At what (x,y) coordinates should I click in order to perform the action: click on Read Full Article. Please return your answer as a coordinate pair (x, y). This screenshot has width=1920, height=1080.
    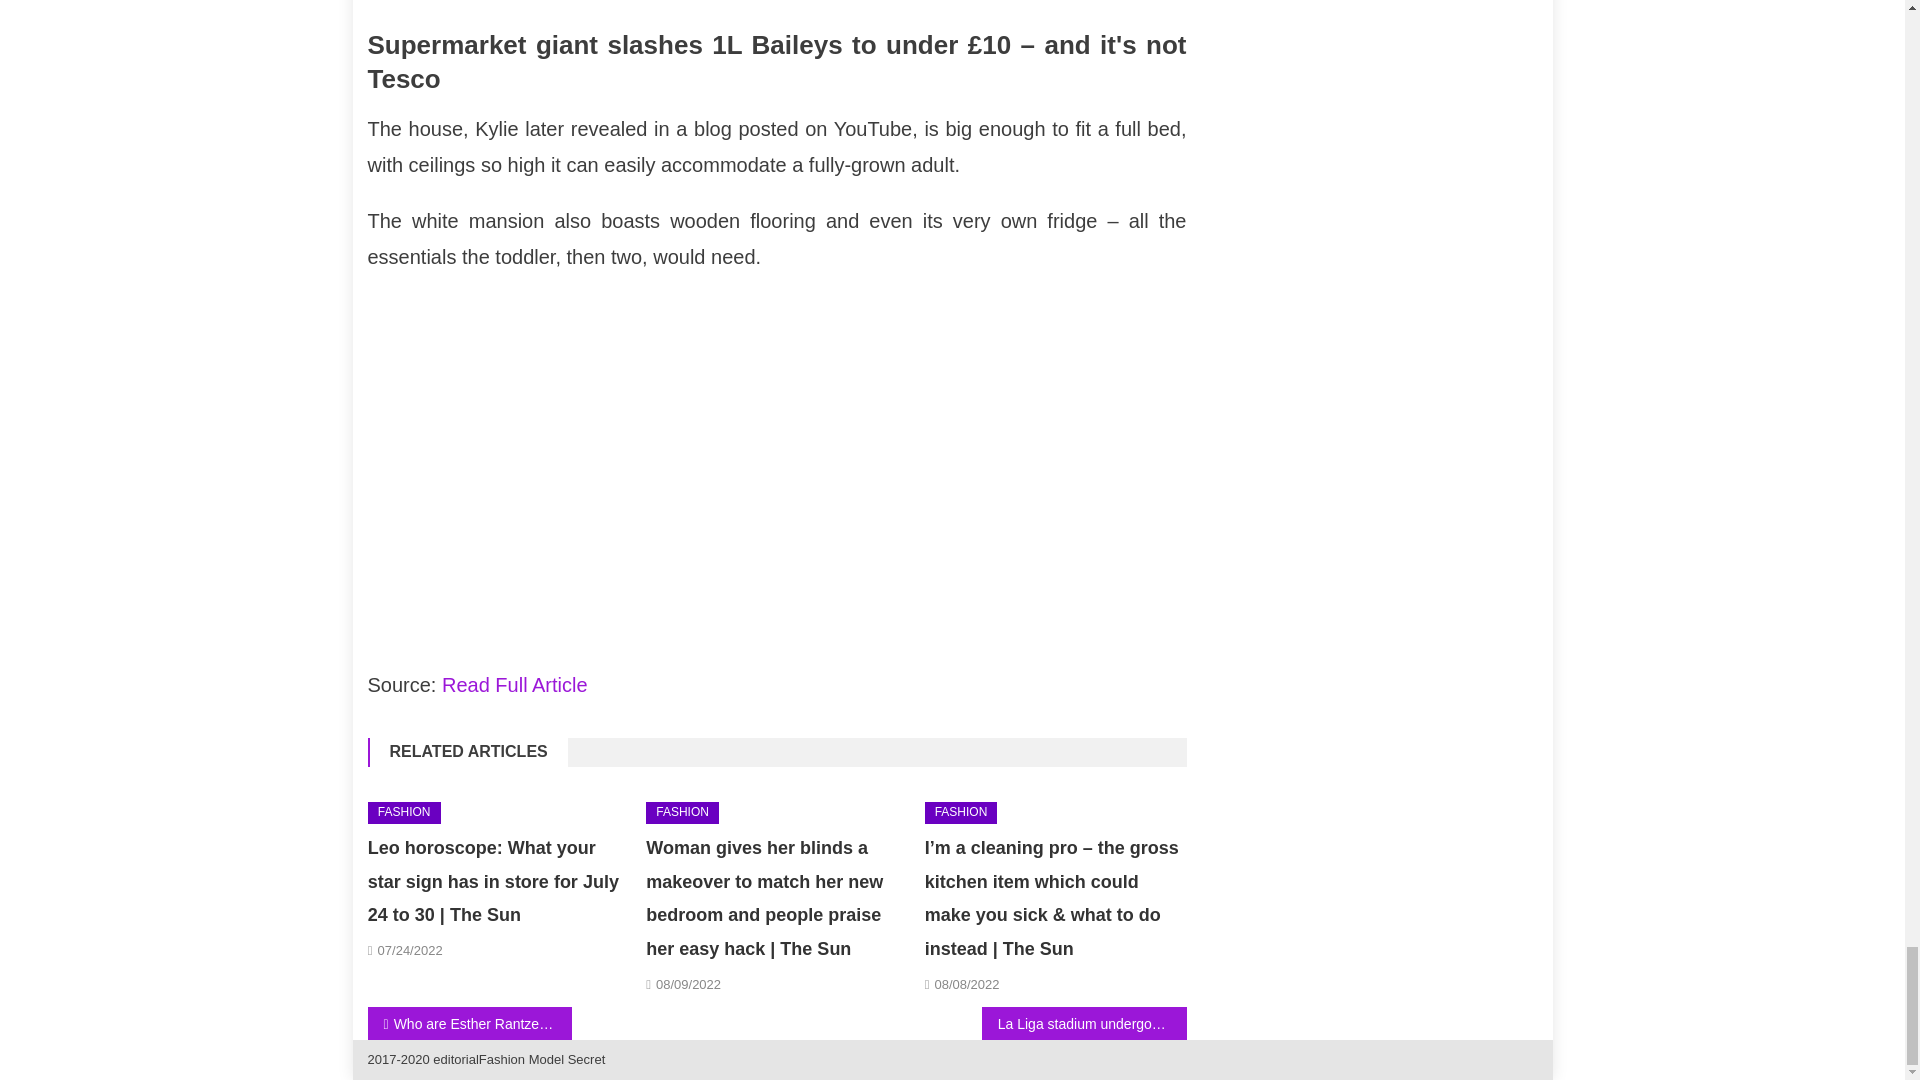
    Looking at the image, I should click on (514, 684).